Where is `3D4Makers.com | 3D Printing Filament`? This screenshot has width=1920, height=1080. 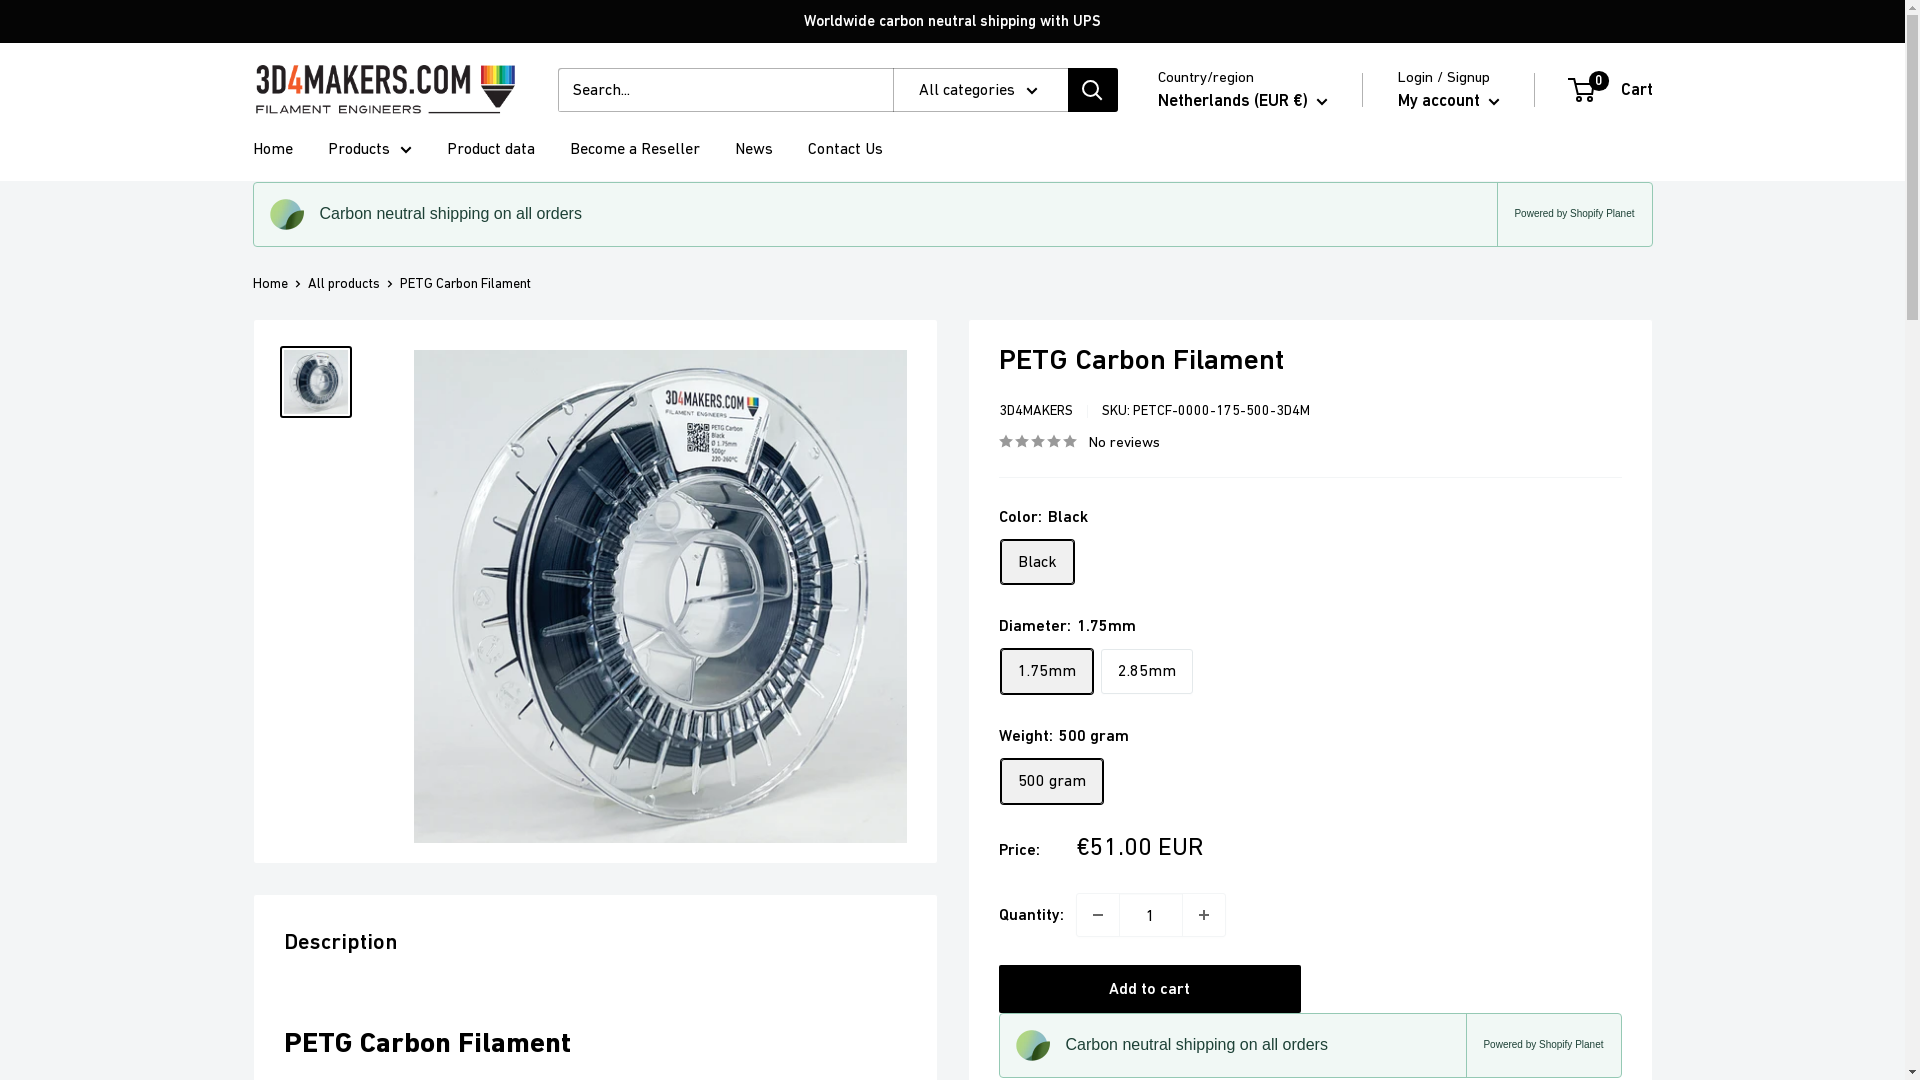 3D4Makers.com | 3D Printing Filament is located at coordinates (384, 90).